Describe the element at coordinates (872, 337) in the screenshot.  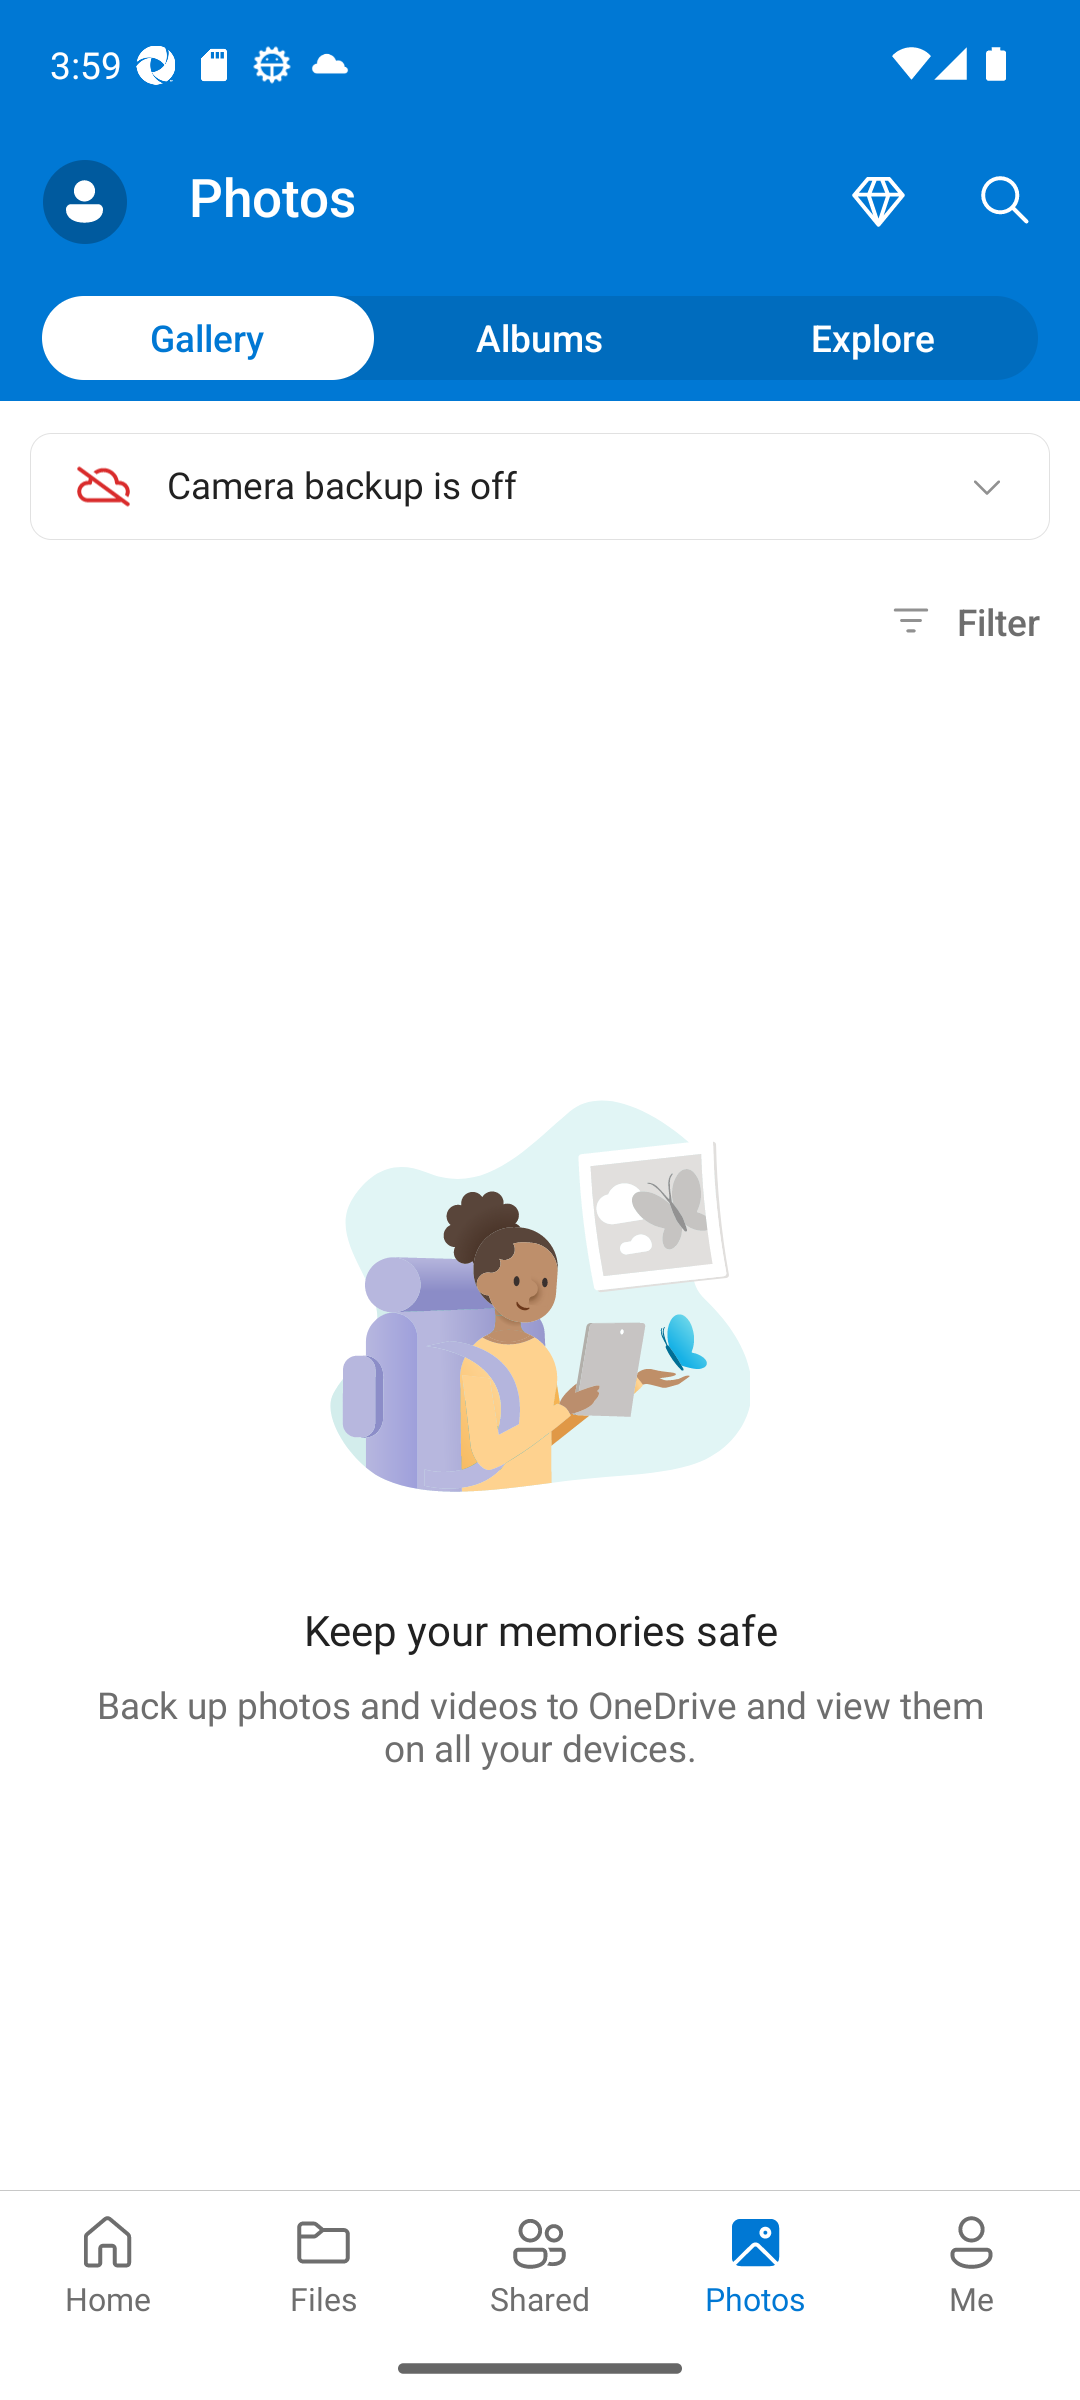
I see `Explore` at that location.